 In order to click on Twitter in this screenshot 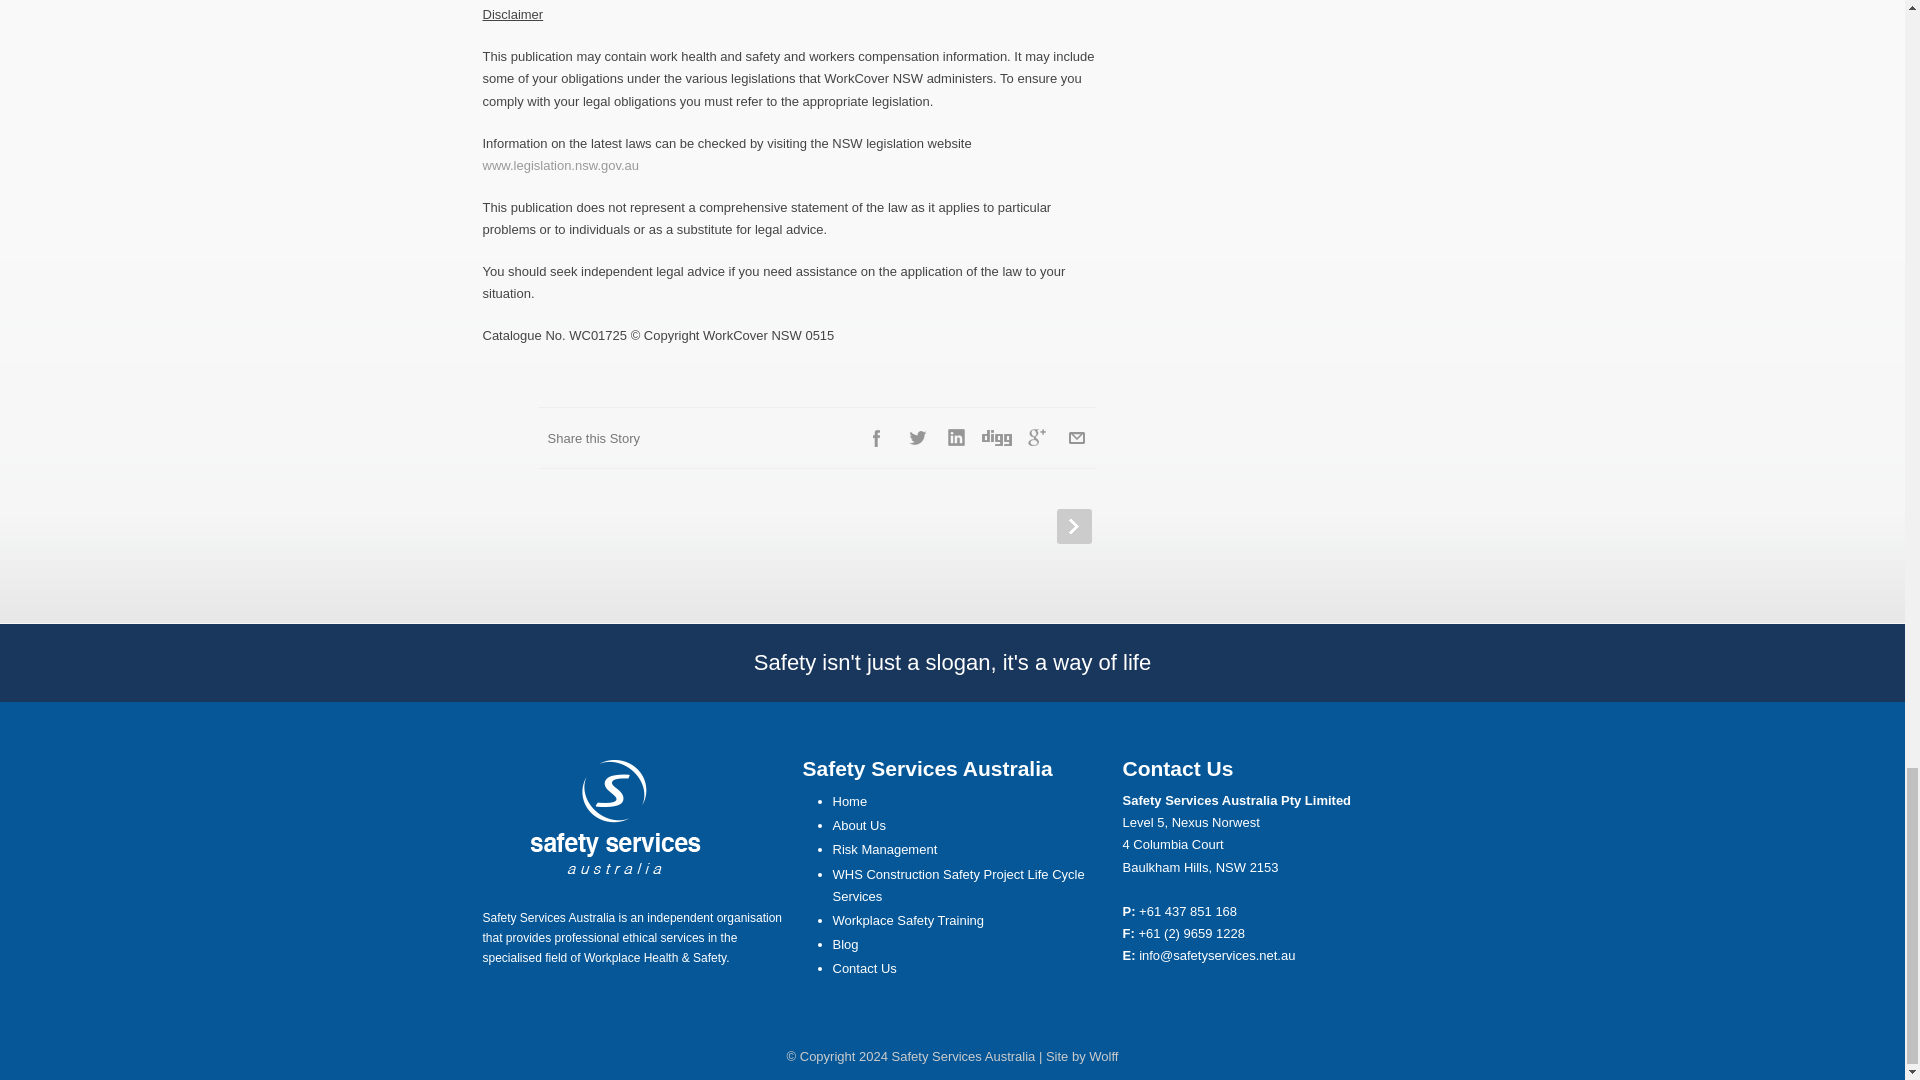, I will do `click(916, 437)`.